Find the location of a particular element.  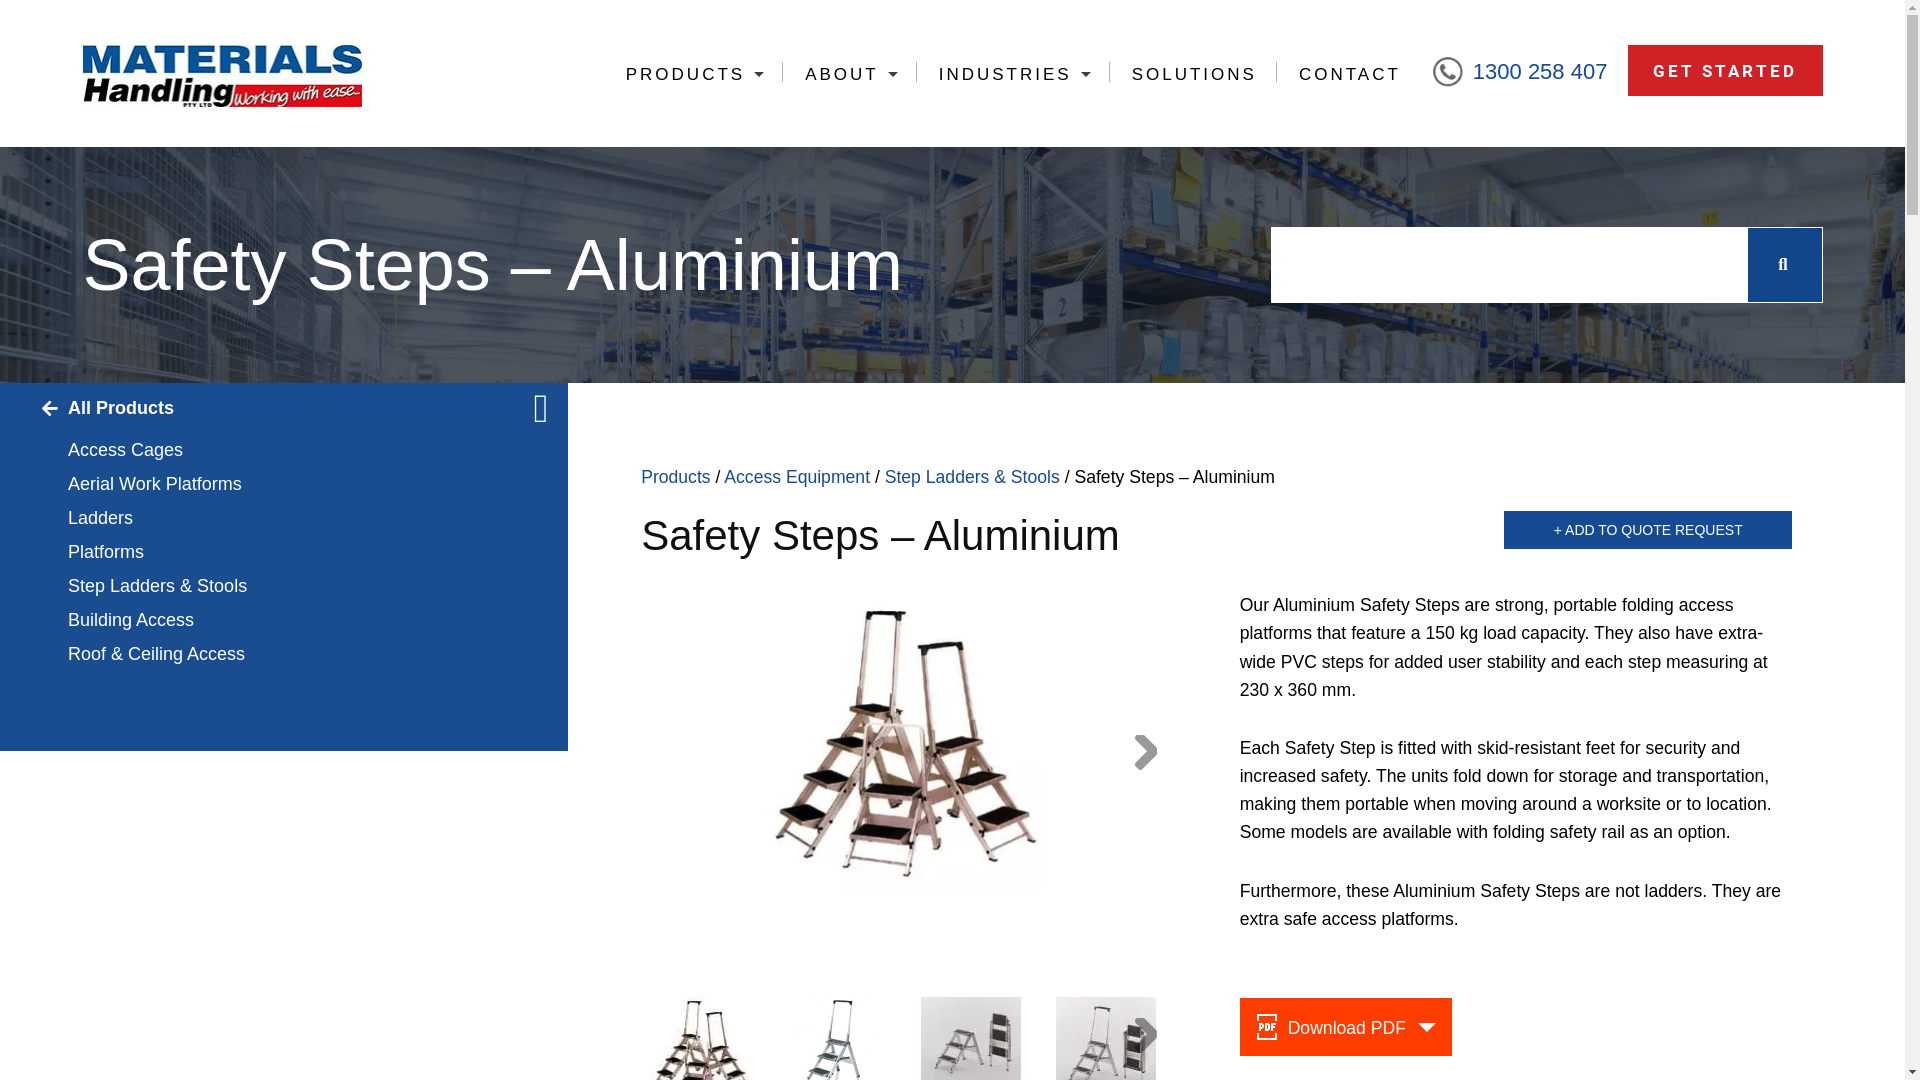

Access Equipment is located at coordinates (797, 477).